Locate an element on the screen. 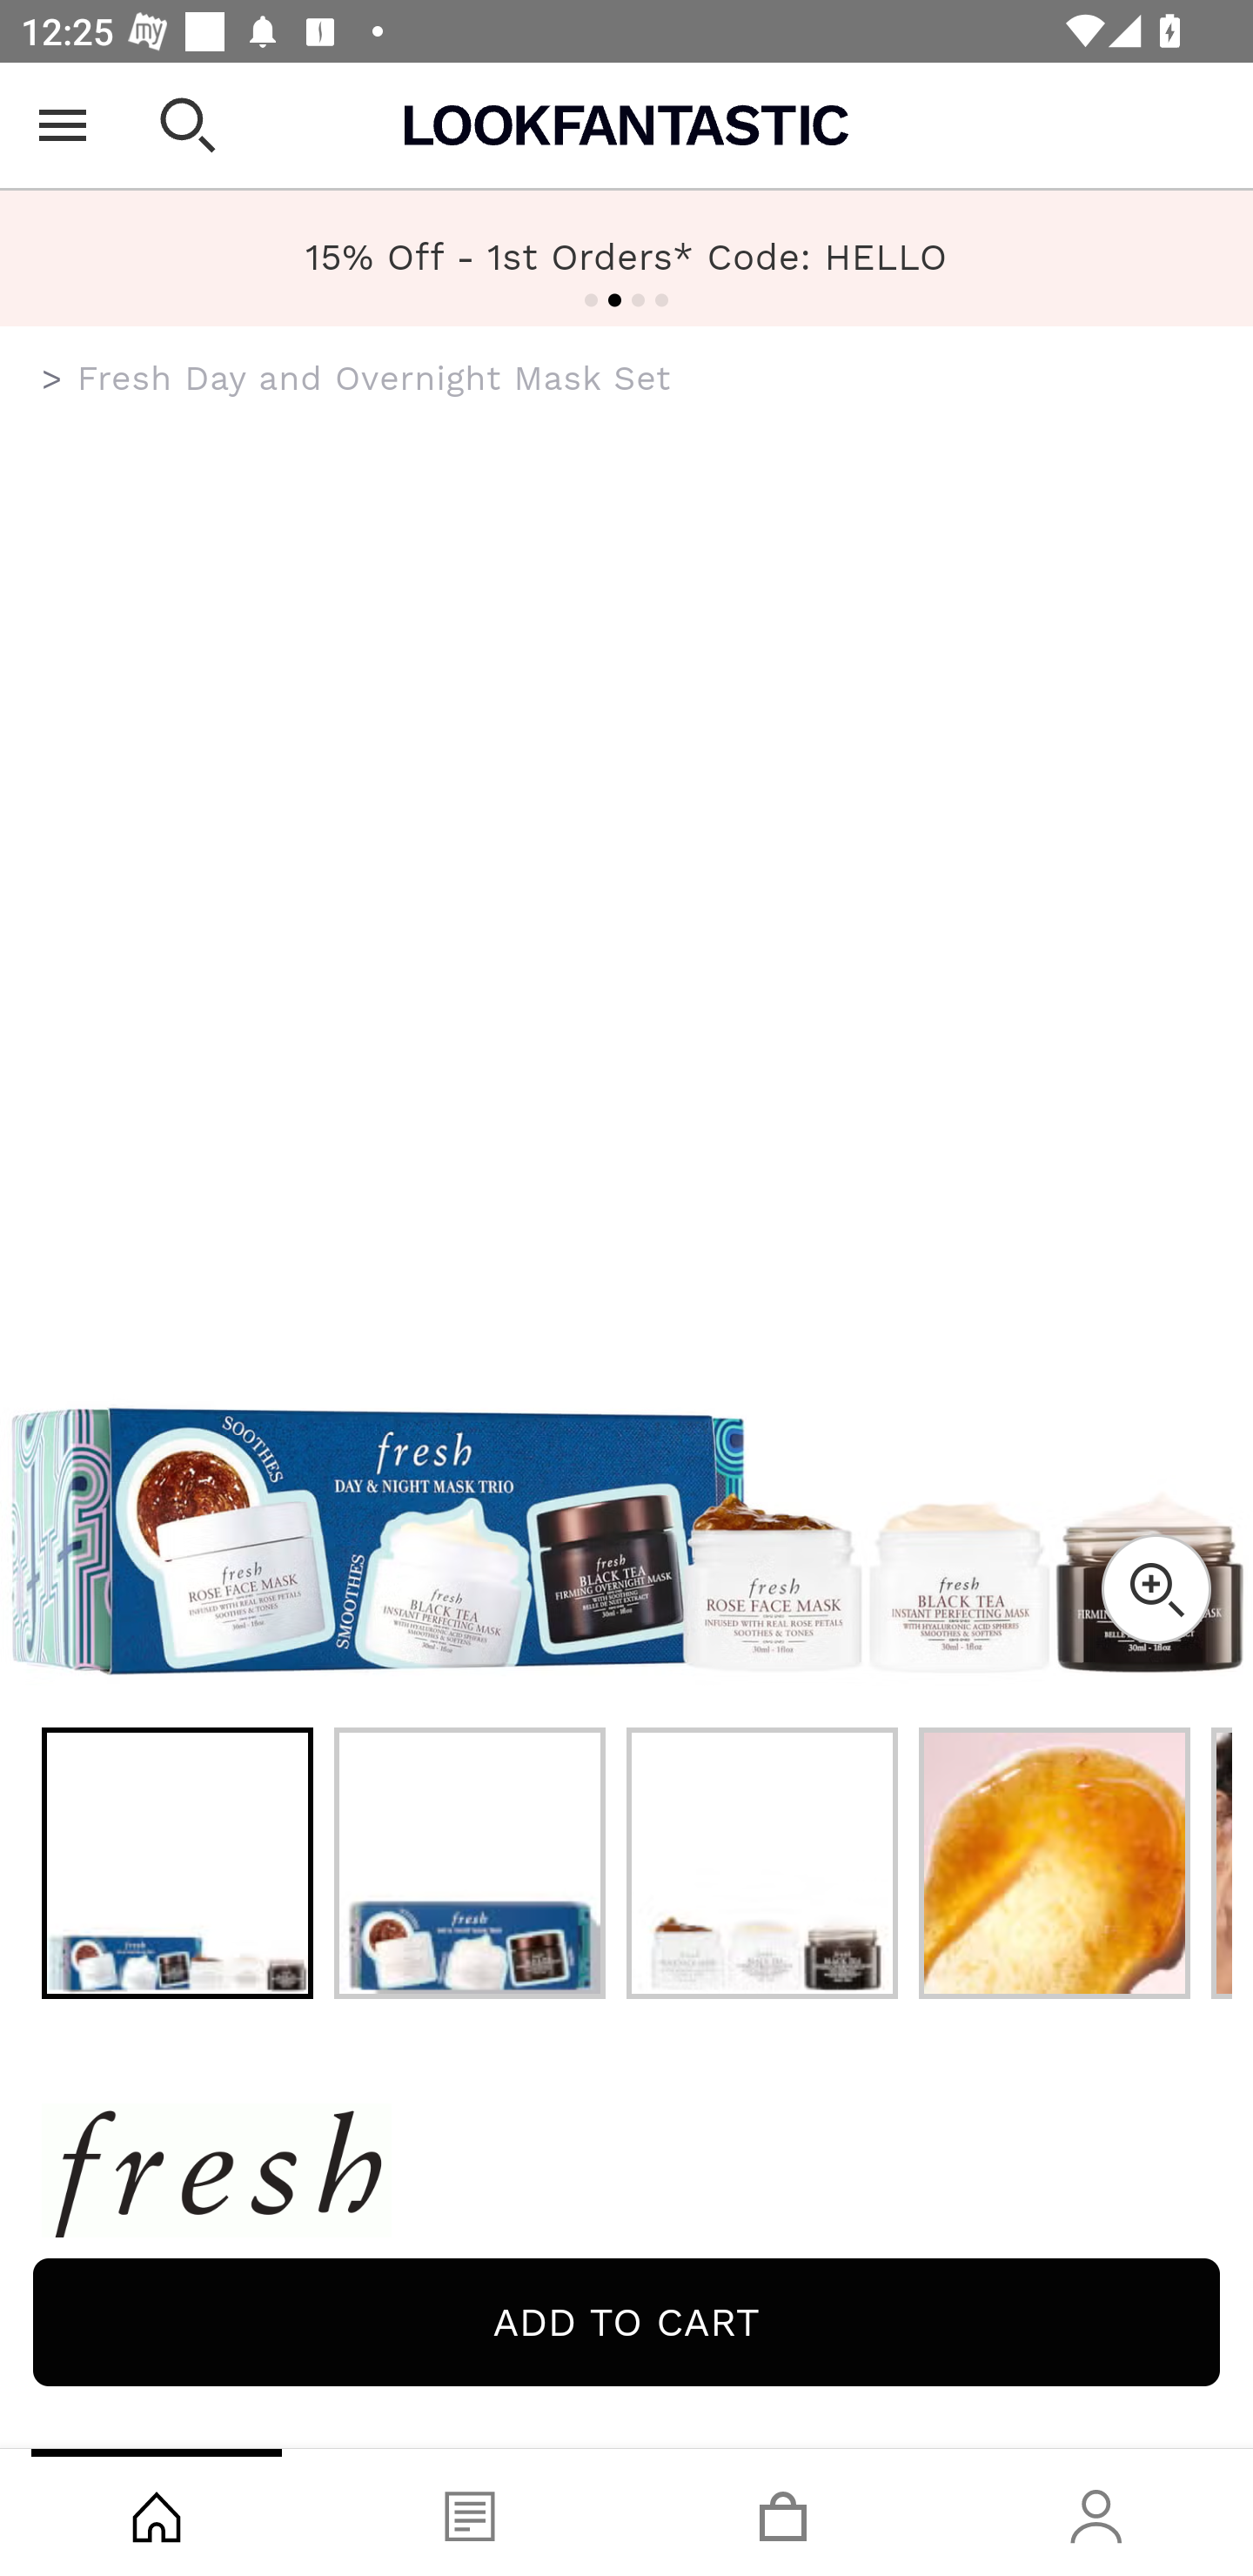 The image size is (1253, 2576). Basket, tab, 3 of 4 is located at coordinates (783, 2512).